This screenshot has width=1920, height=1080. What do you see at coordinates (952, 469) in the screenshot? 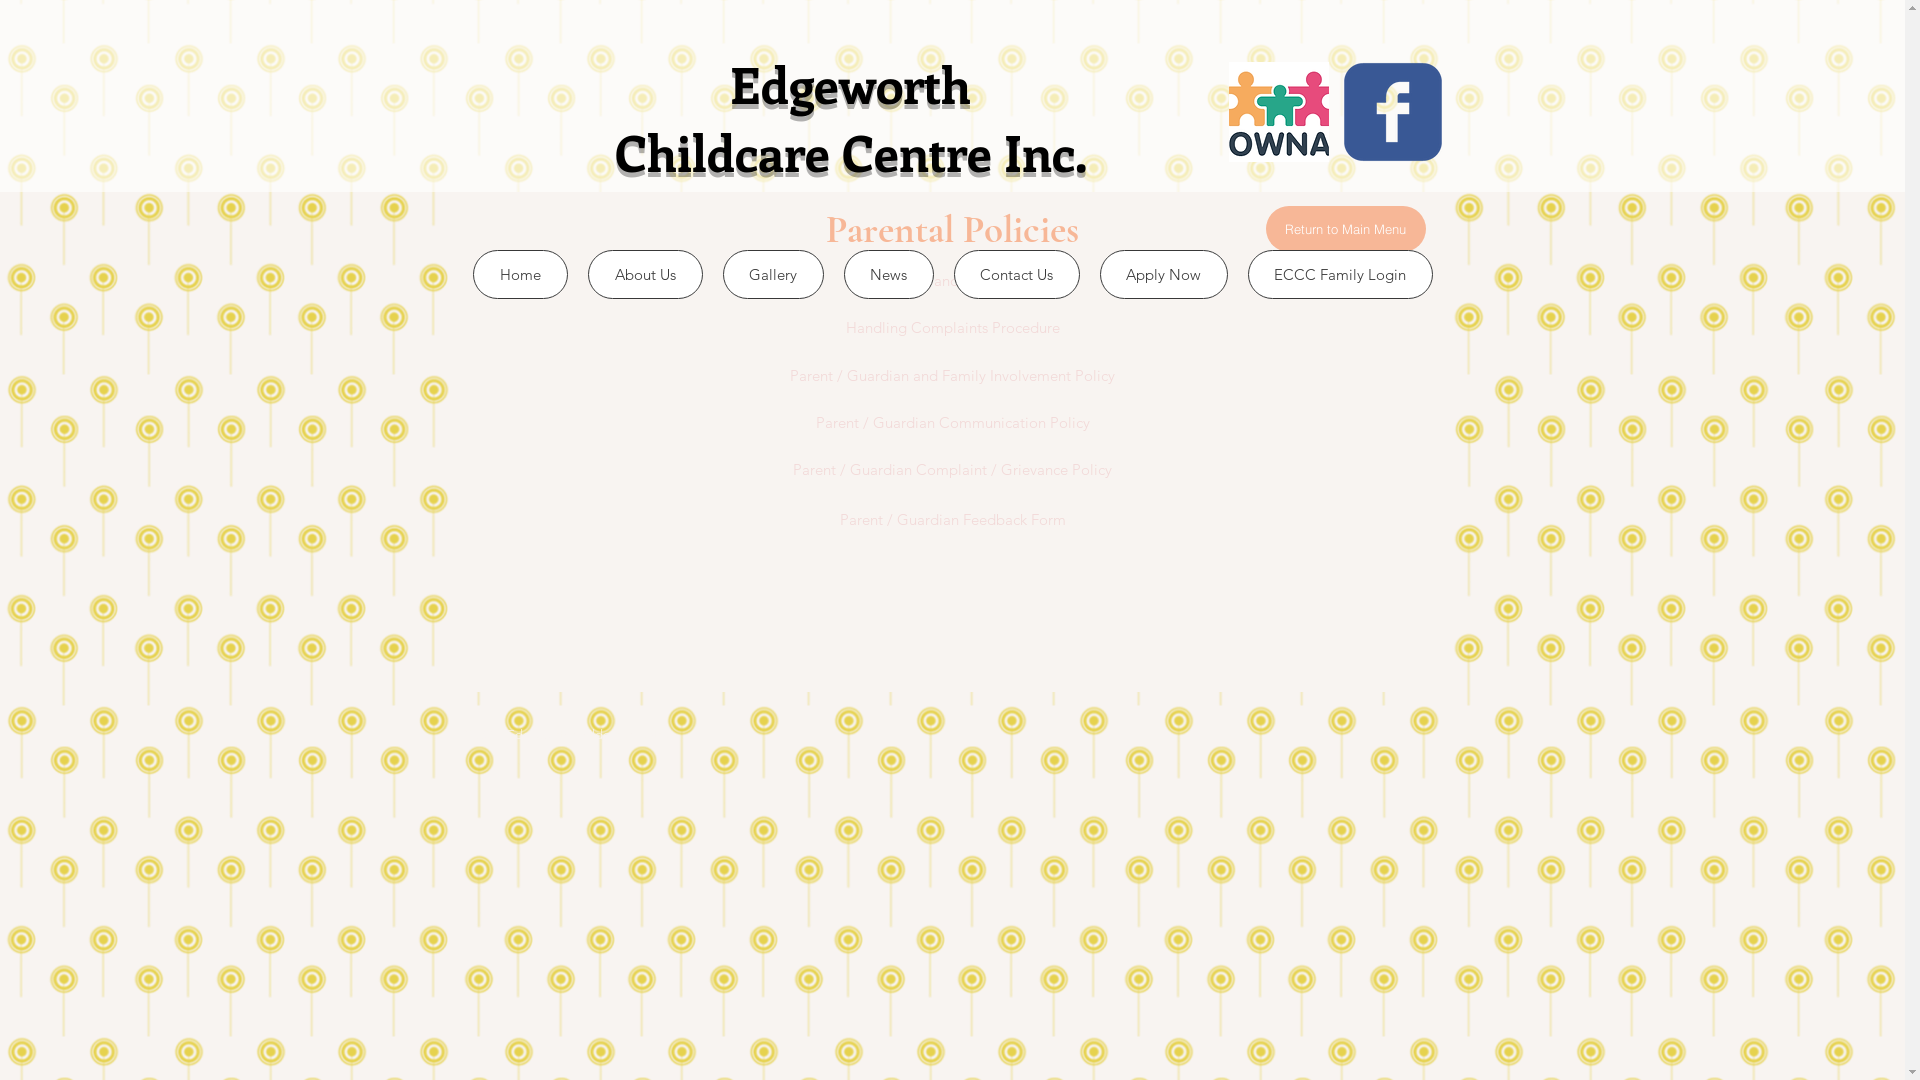
I see `Parent / Guardian Complaint / Grievance Policy` at bounding box center [952, 469].